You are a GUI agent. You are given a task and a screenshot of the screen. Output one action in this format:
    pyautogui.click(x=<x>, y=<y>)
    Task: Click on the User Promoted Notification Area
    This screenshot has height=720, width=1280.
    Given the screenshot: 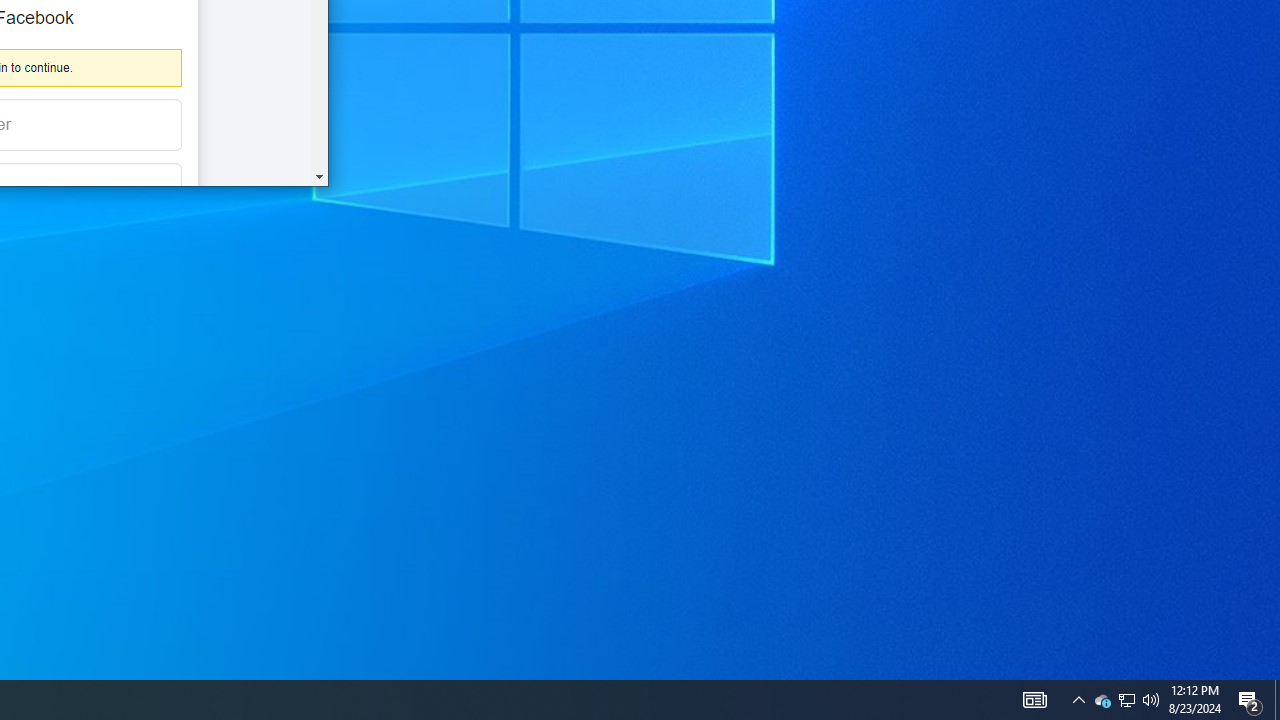 What is the action you would take?
    pyautogui.click(x=1126, y=700)
    